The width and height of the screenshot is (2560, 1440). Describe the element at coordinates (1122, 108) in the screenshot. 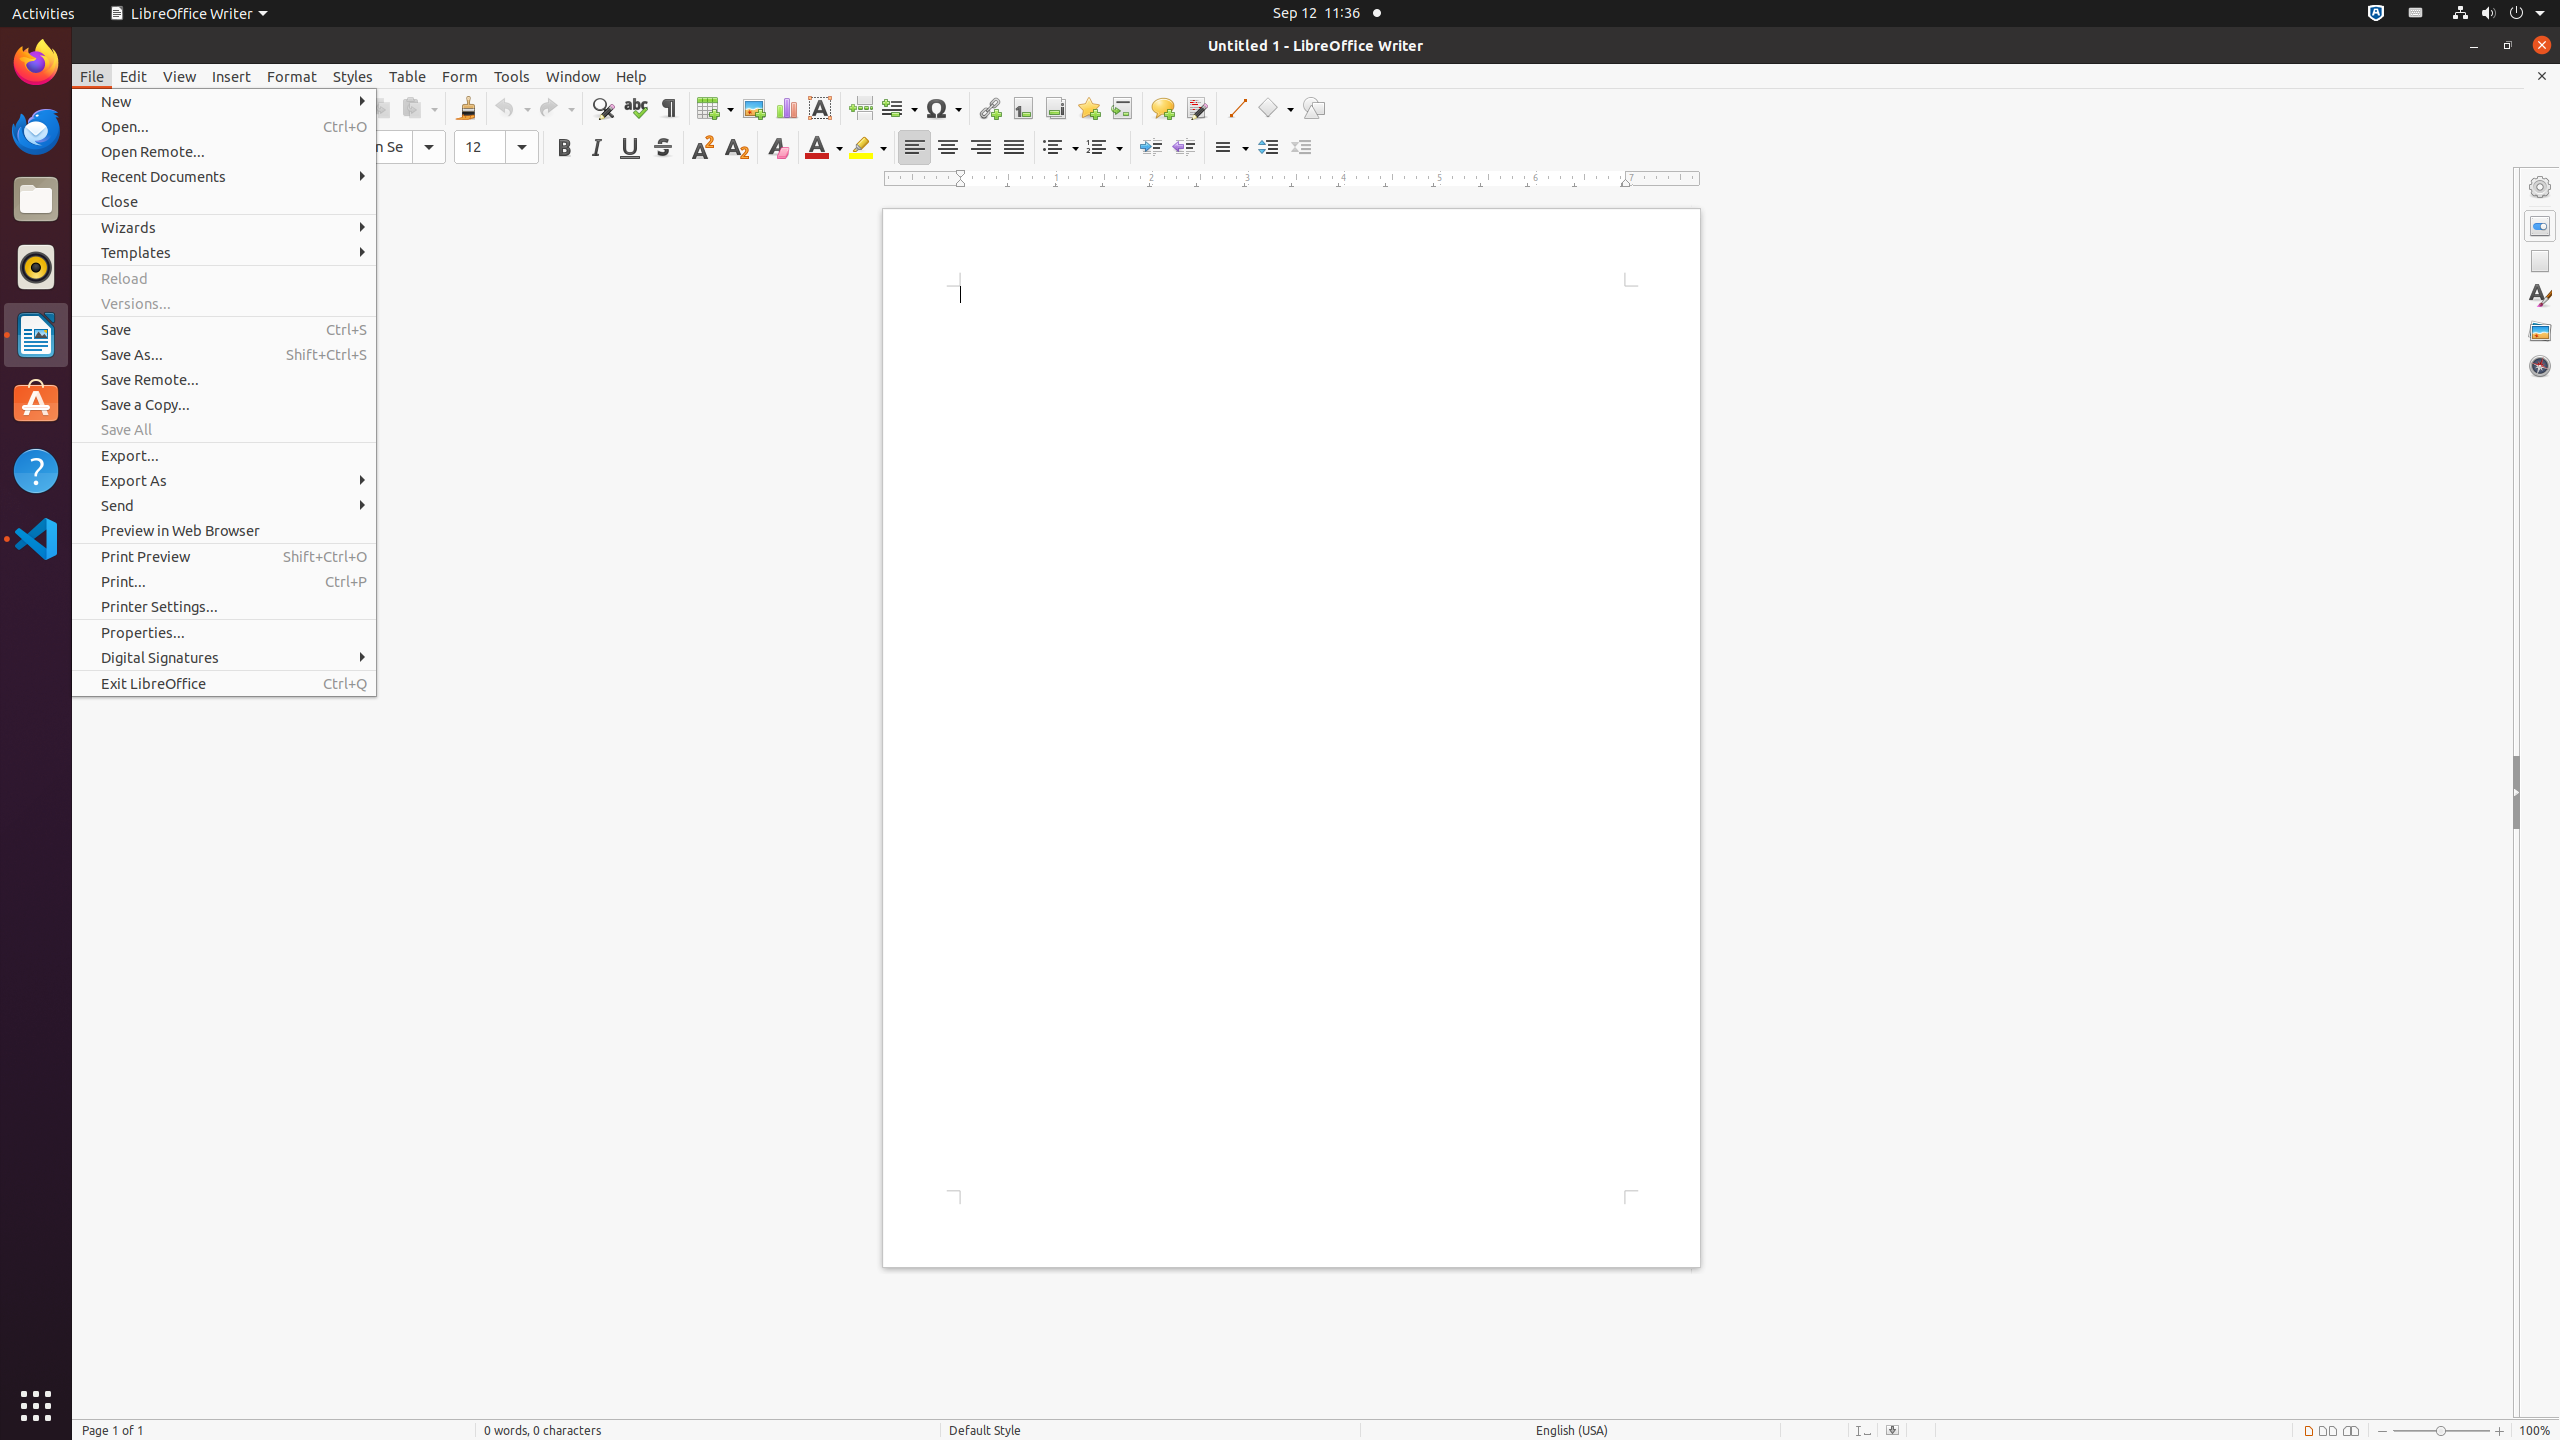

I see `Cross-reference` at that location.